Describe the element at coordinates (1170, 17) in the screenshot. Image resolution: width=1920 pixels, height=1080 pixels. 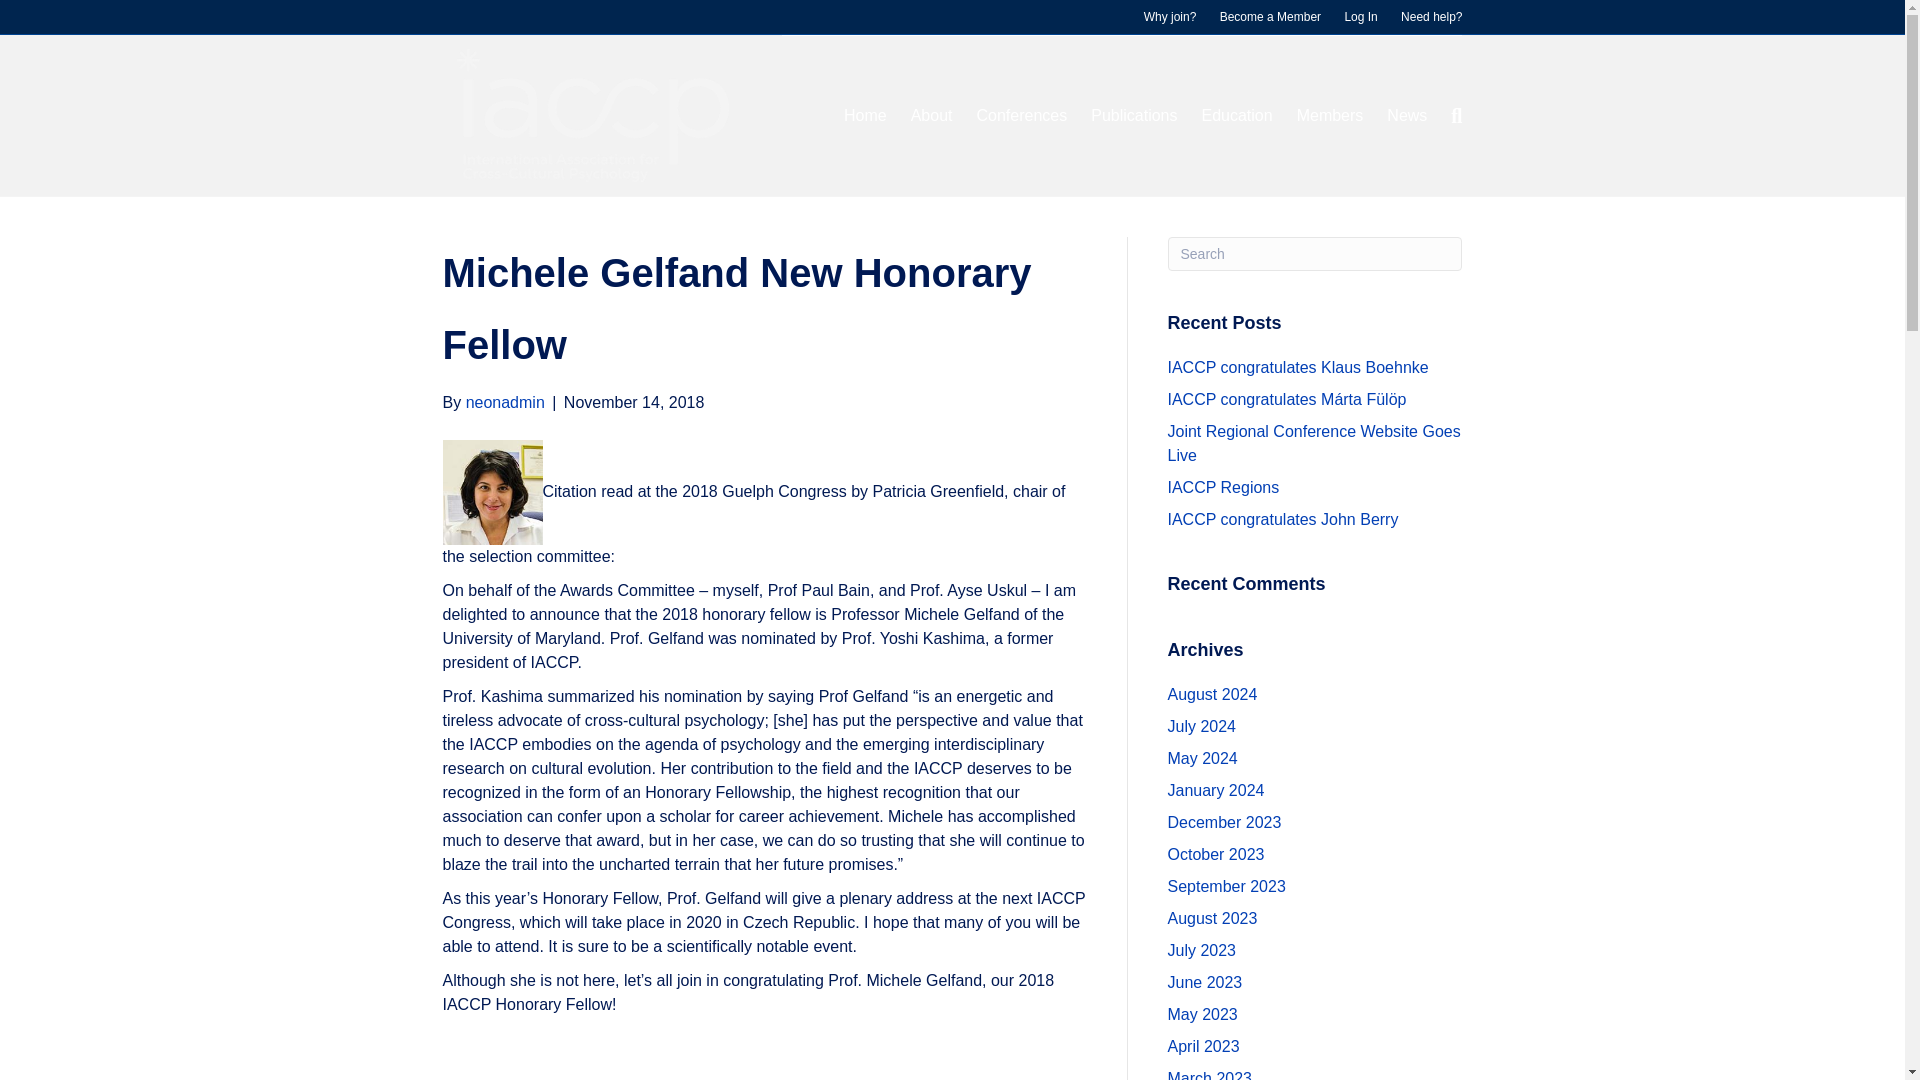
I see `Why join?` at that location.